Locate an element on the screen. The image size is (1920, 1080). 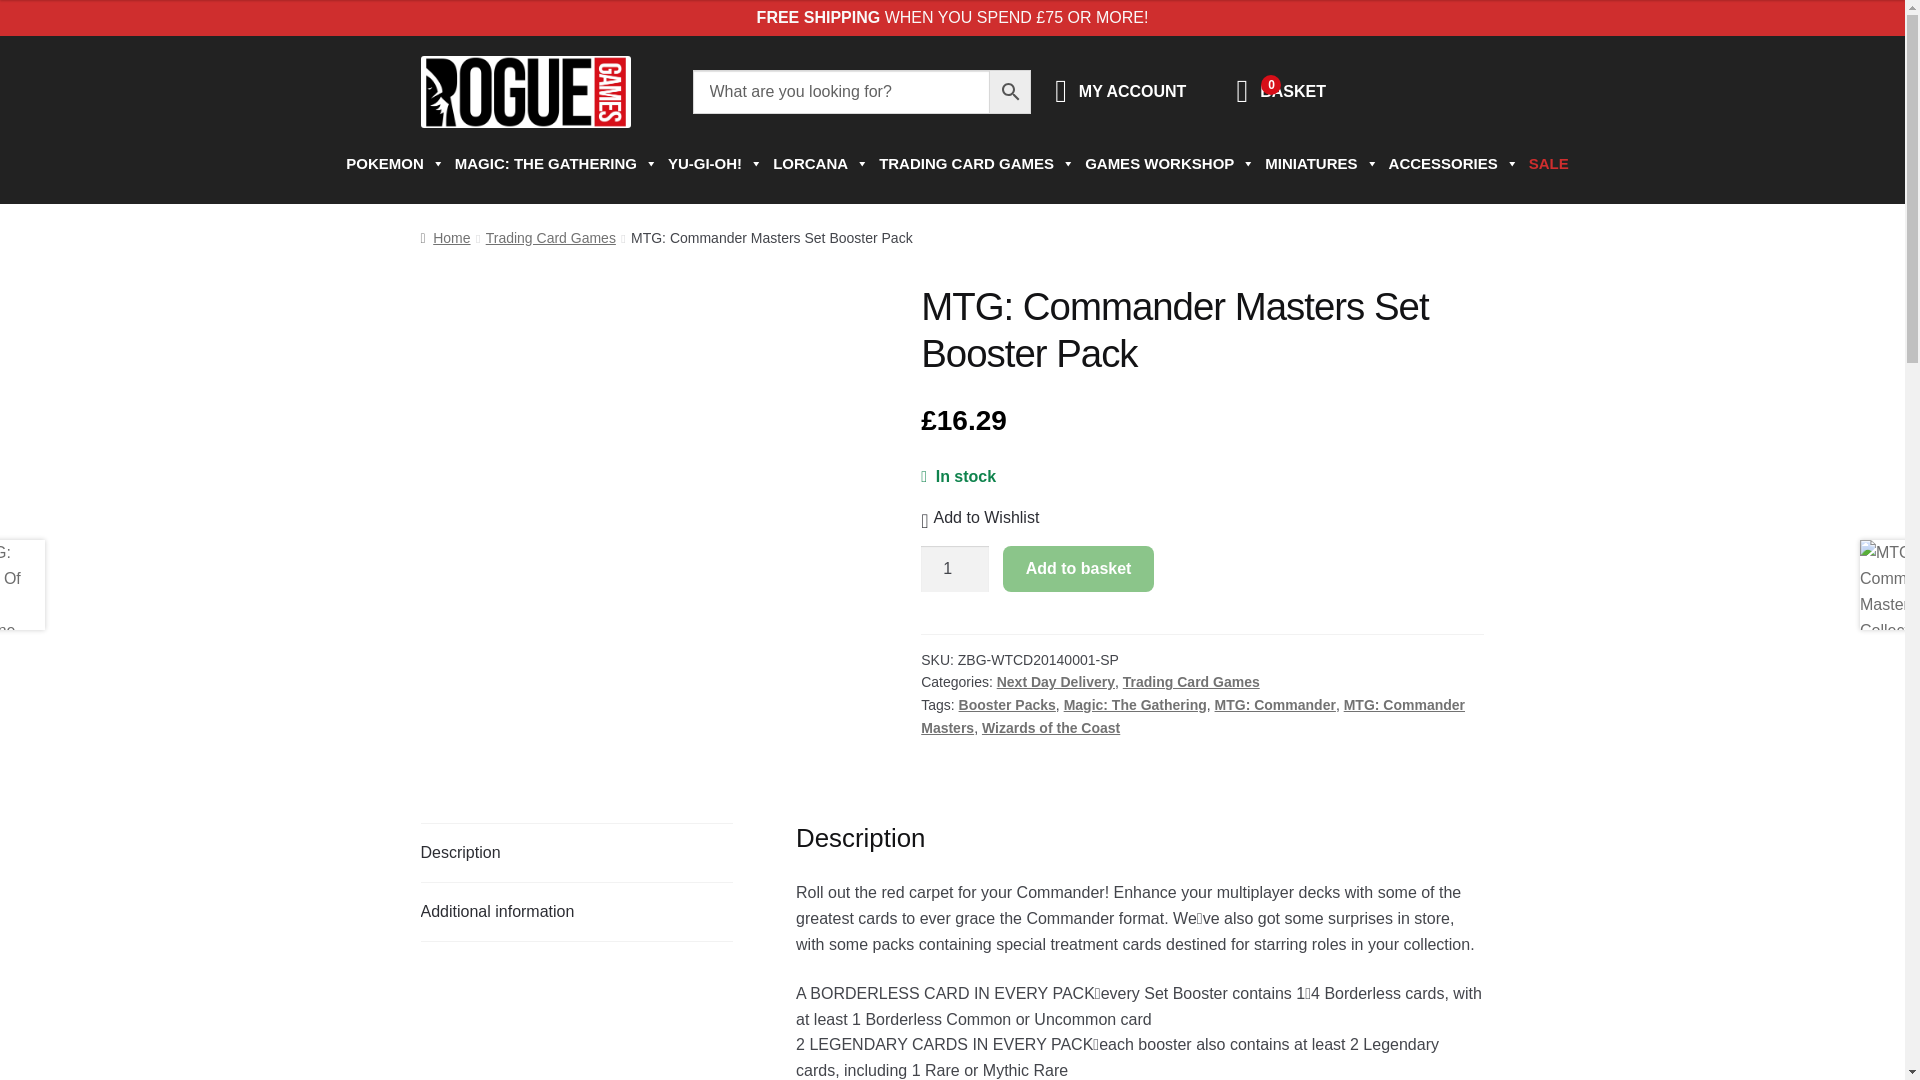
0 is located at coordinates (1242, 96).